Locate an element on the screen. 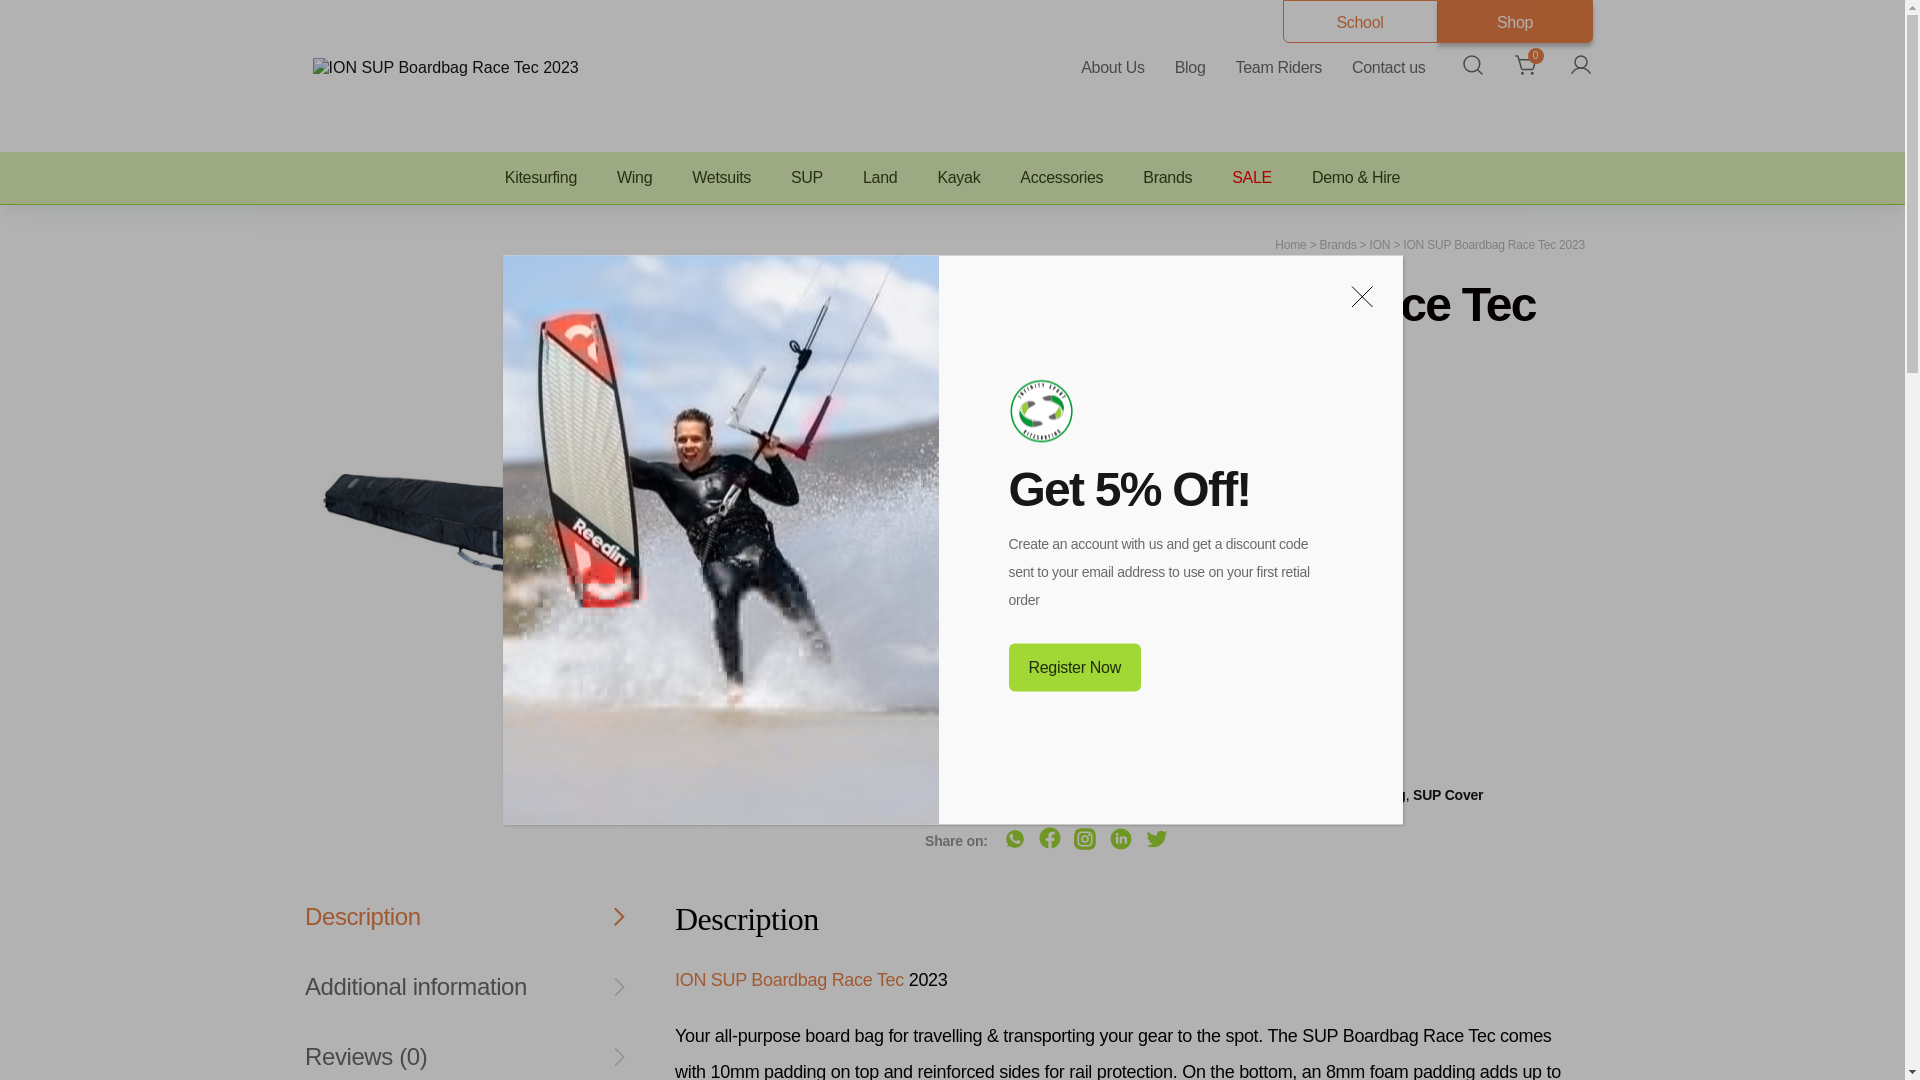 This screenshot has height=1080, width=1920. Wetsuits is located at coordinates (722, 178).